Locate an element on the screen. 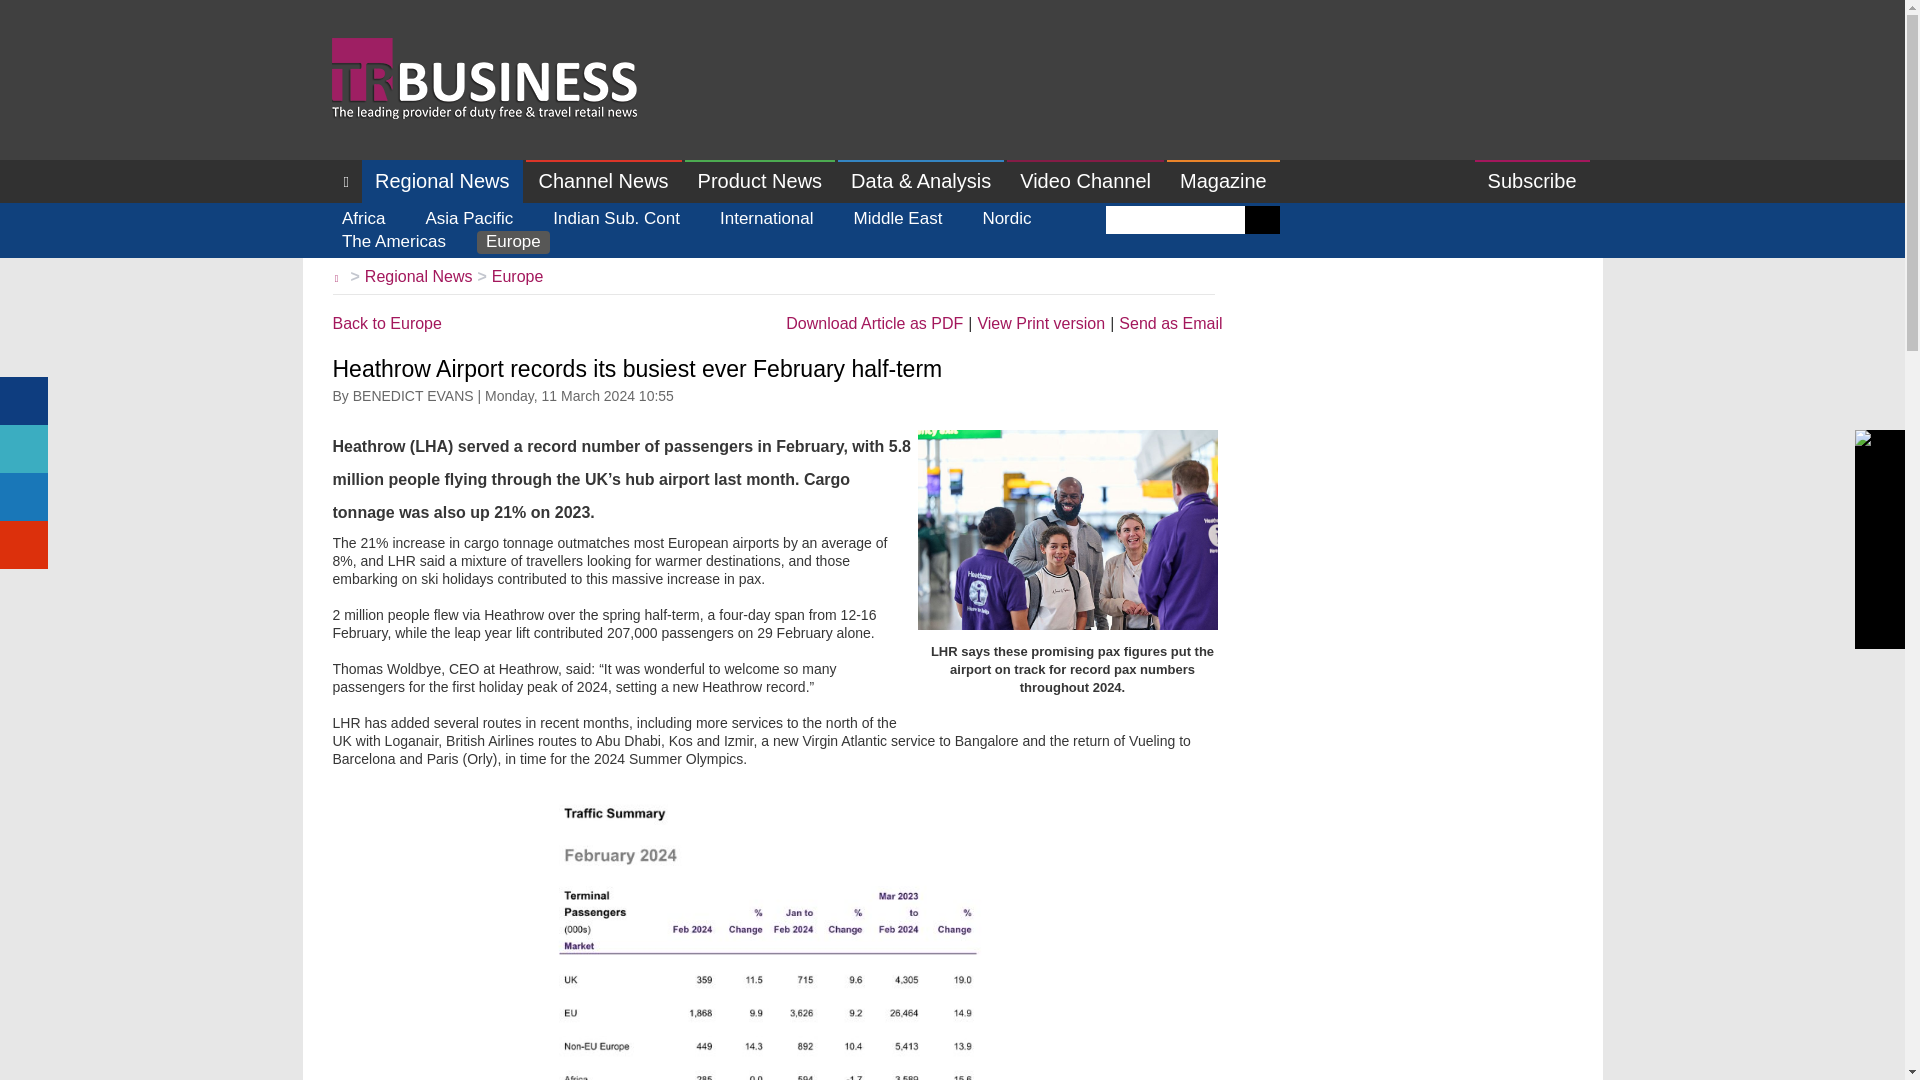  Regional News is located at coordinates (418, 276).